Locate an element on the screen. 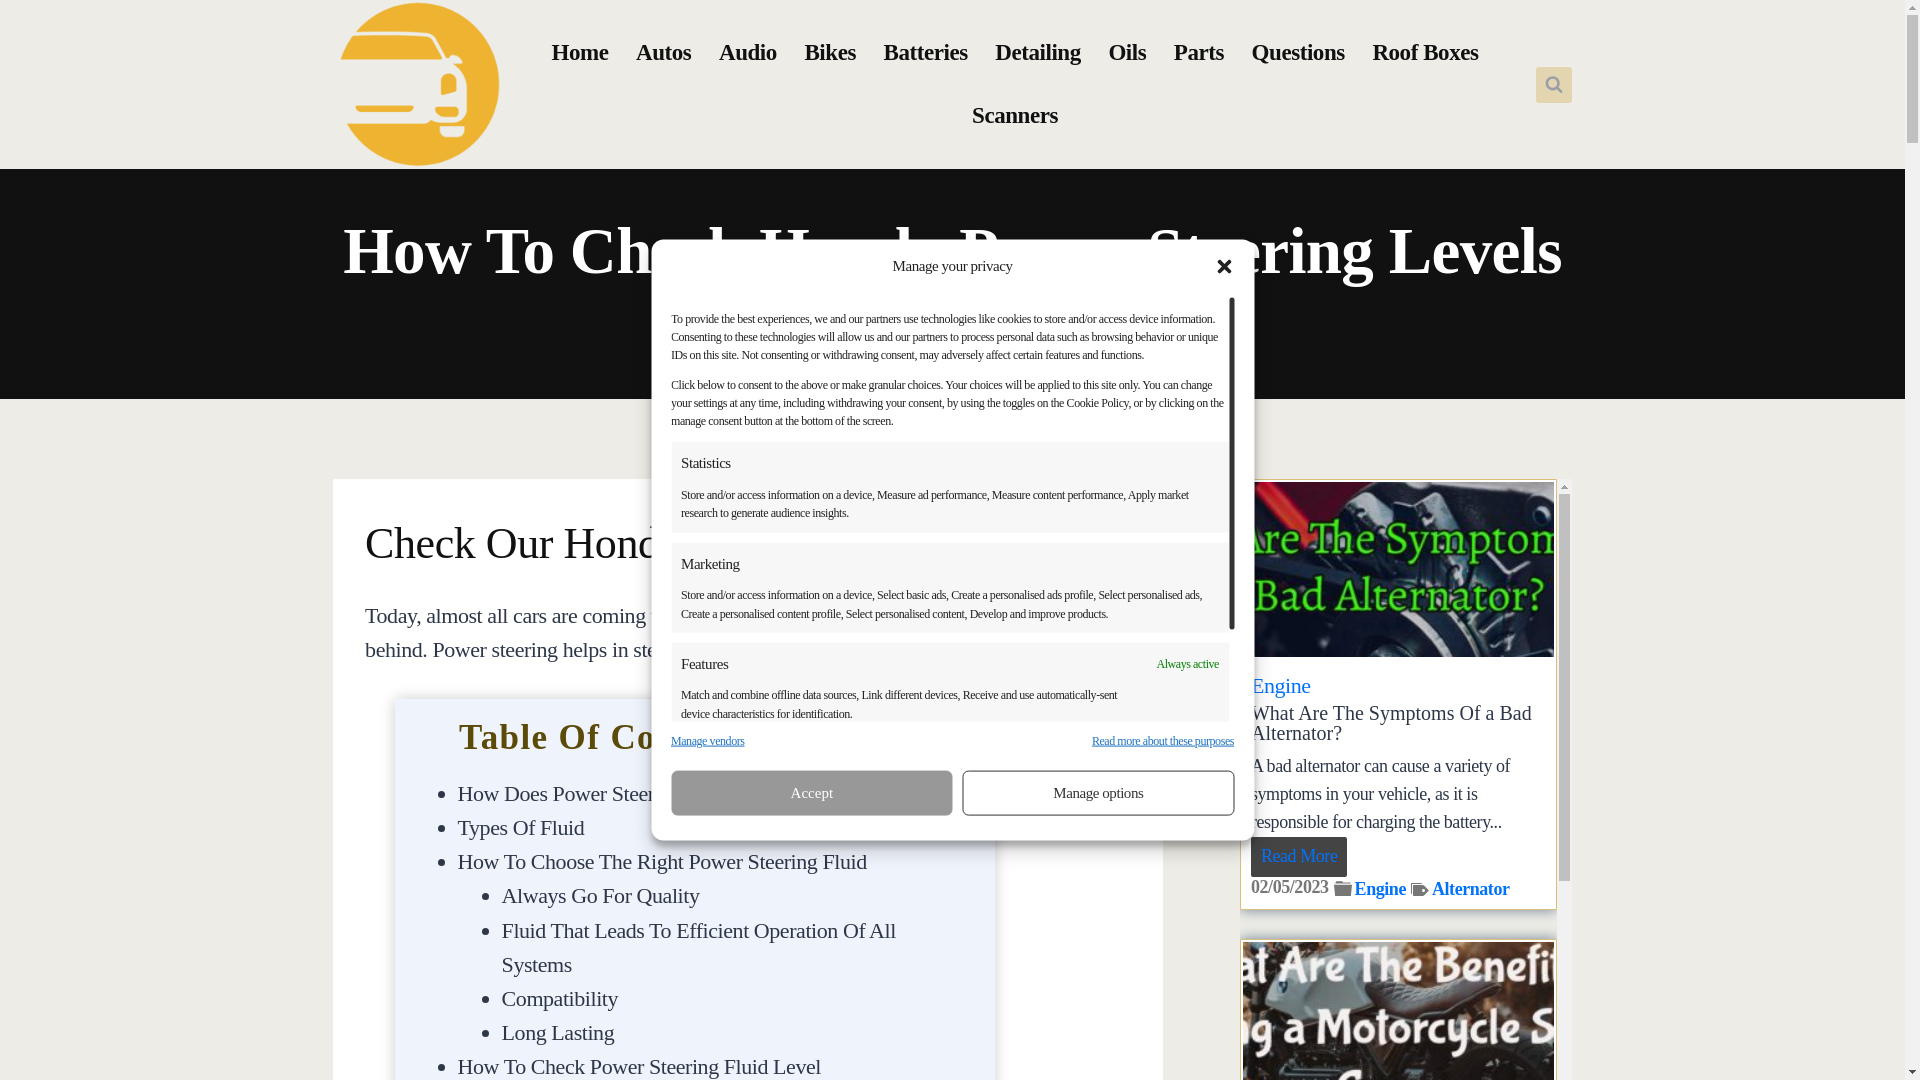 The height and width of the screenshot is (1080, 1920). Roof Boxes is located at coordinates (1426, 52).